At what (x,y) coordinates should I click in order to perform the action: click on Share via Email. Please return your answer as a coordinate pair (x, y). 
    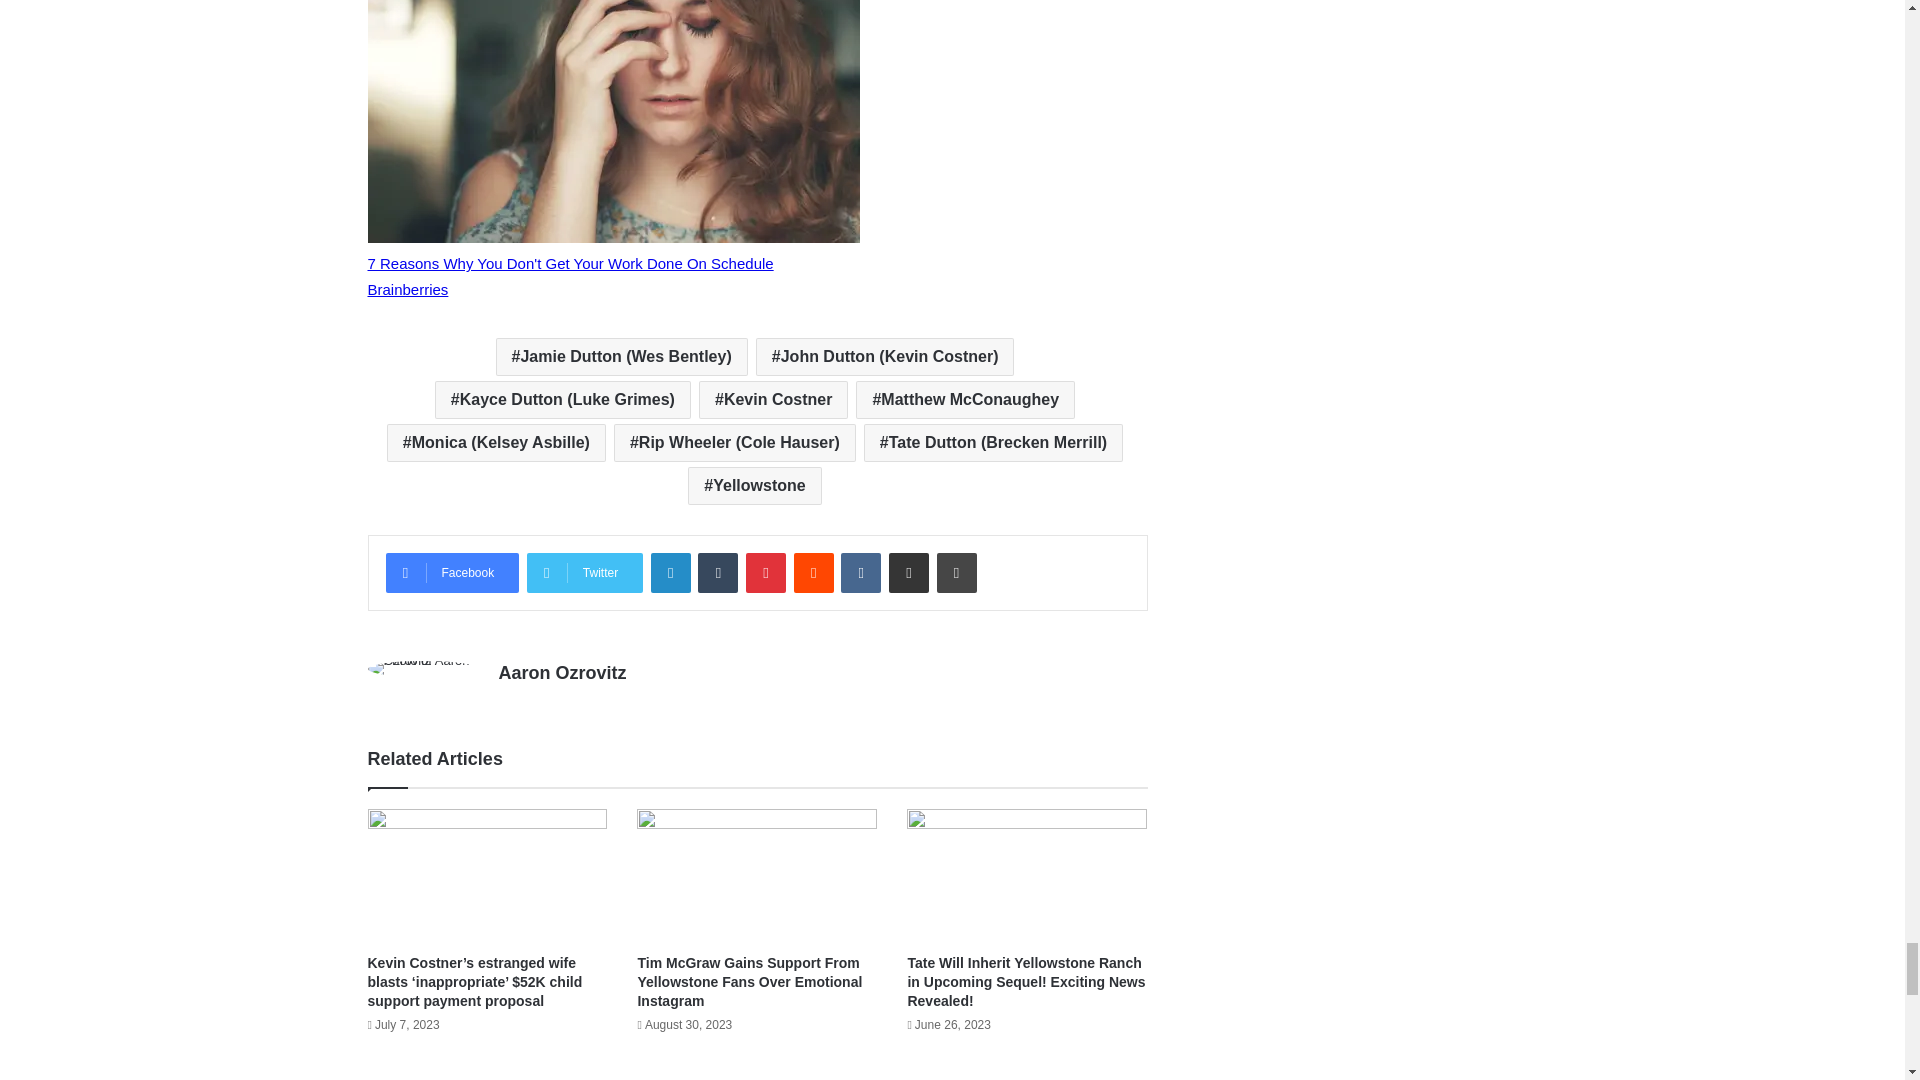
    Looking at the image, I should click on (908, 572).